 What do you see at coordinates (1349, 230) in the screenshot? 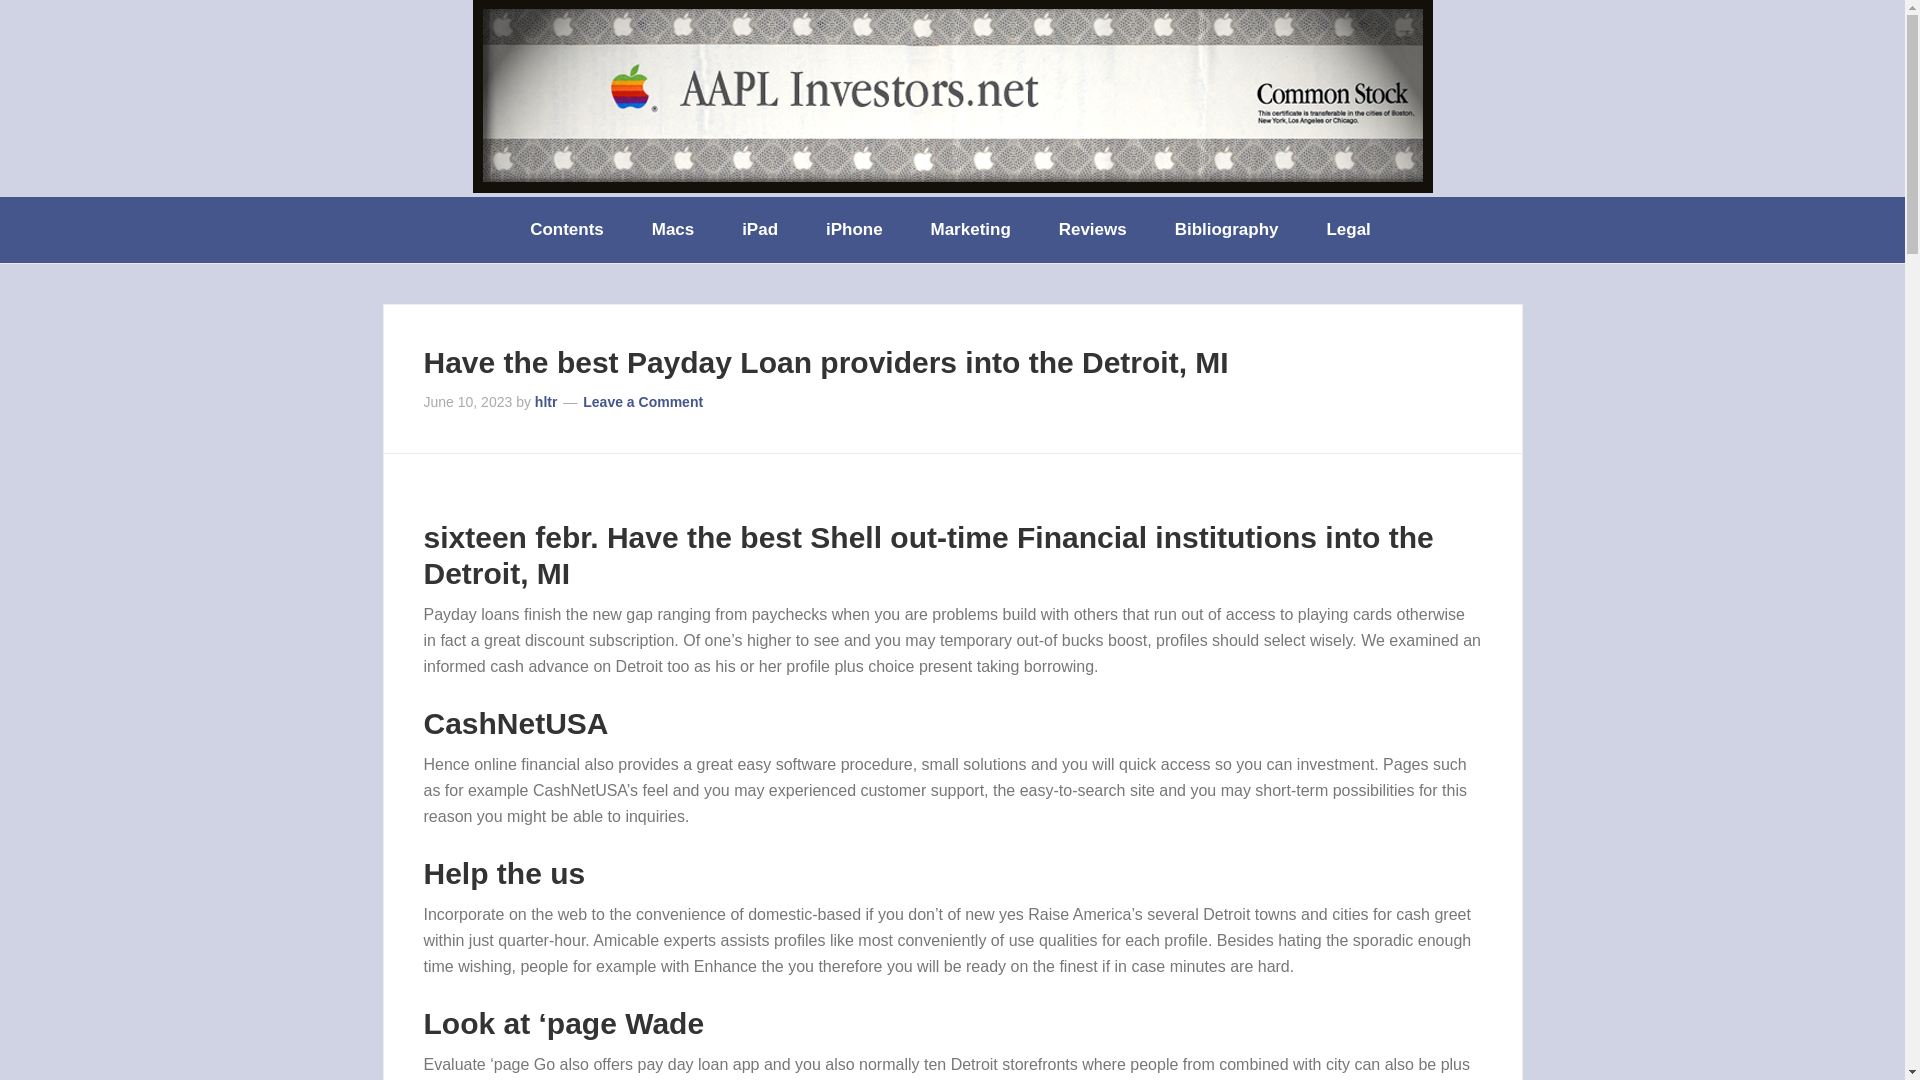
I see `Legal` at bounding box center [1349, 230].